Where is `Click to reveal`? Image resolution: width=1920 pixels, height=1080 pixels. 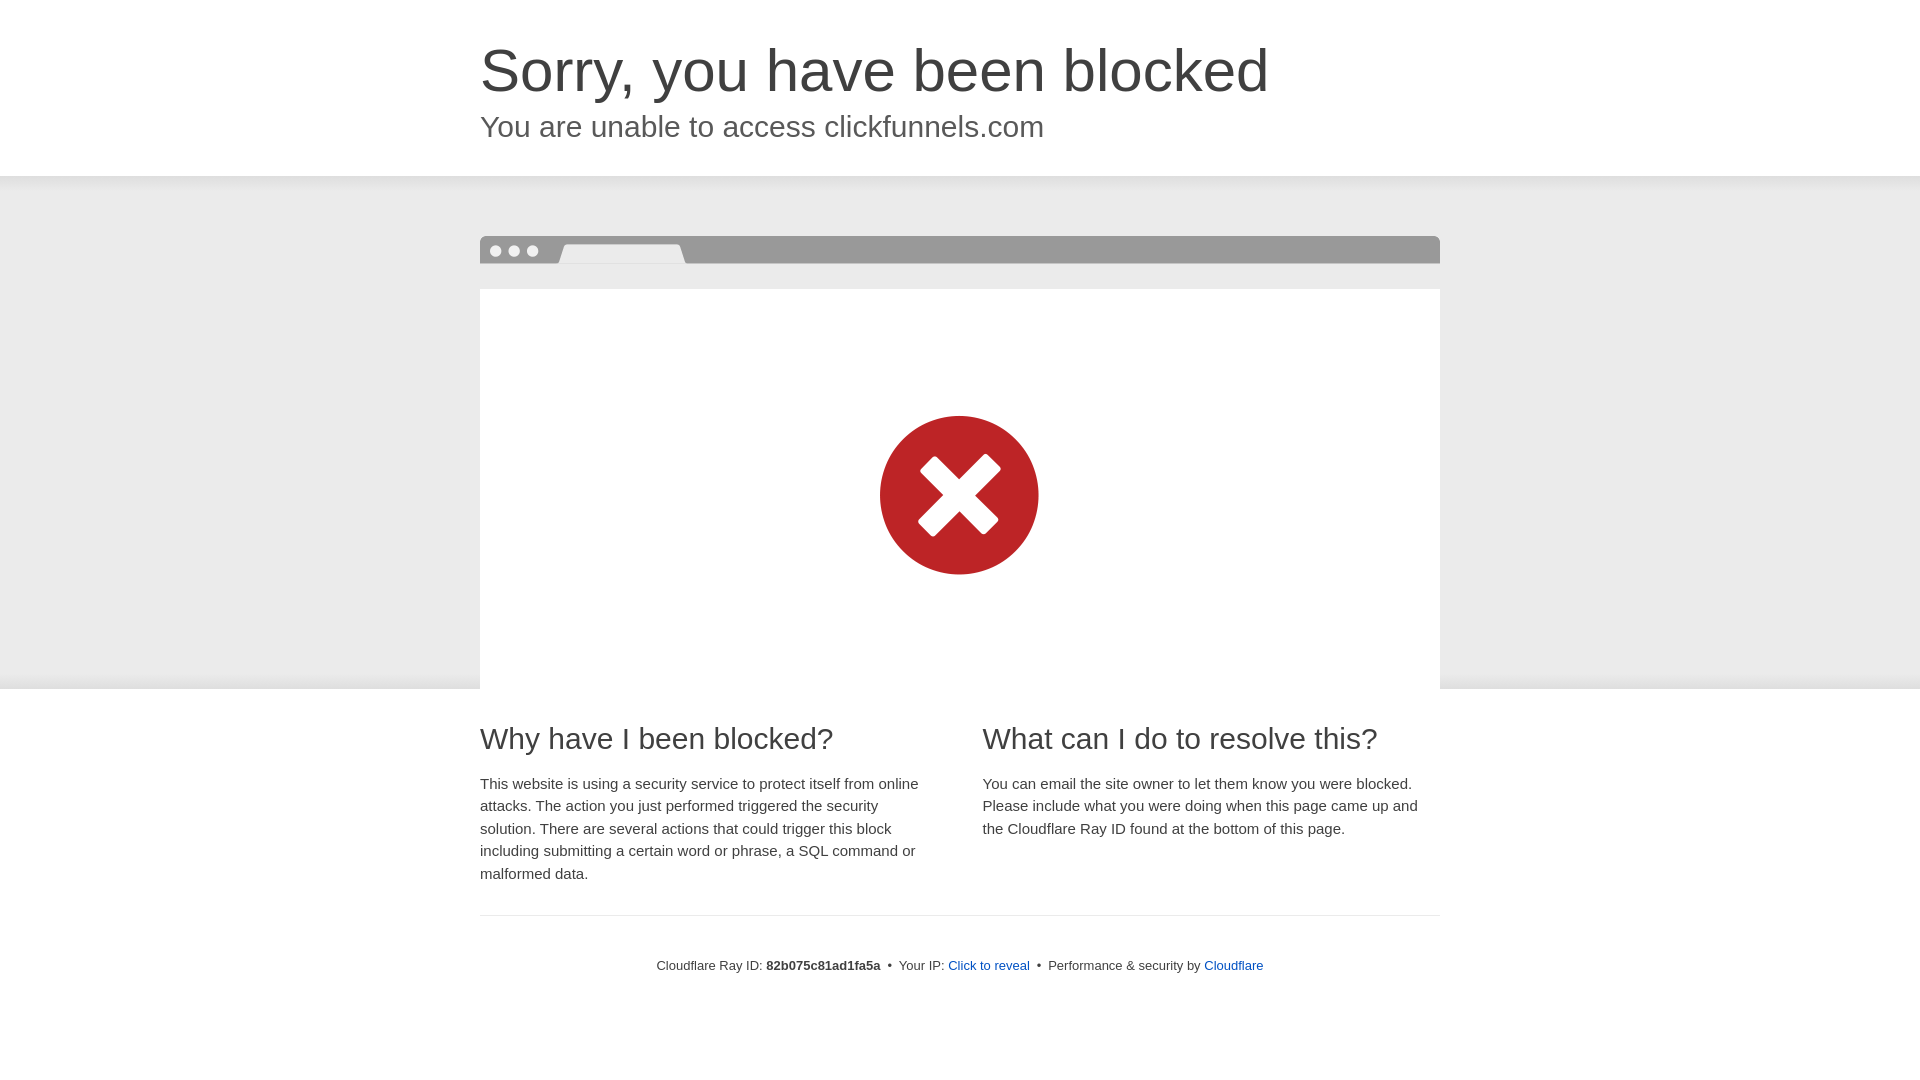 Click to reveal is located at coordinates (989, 966).